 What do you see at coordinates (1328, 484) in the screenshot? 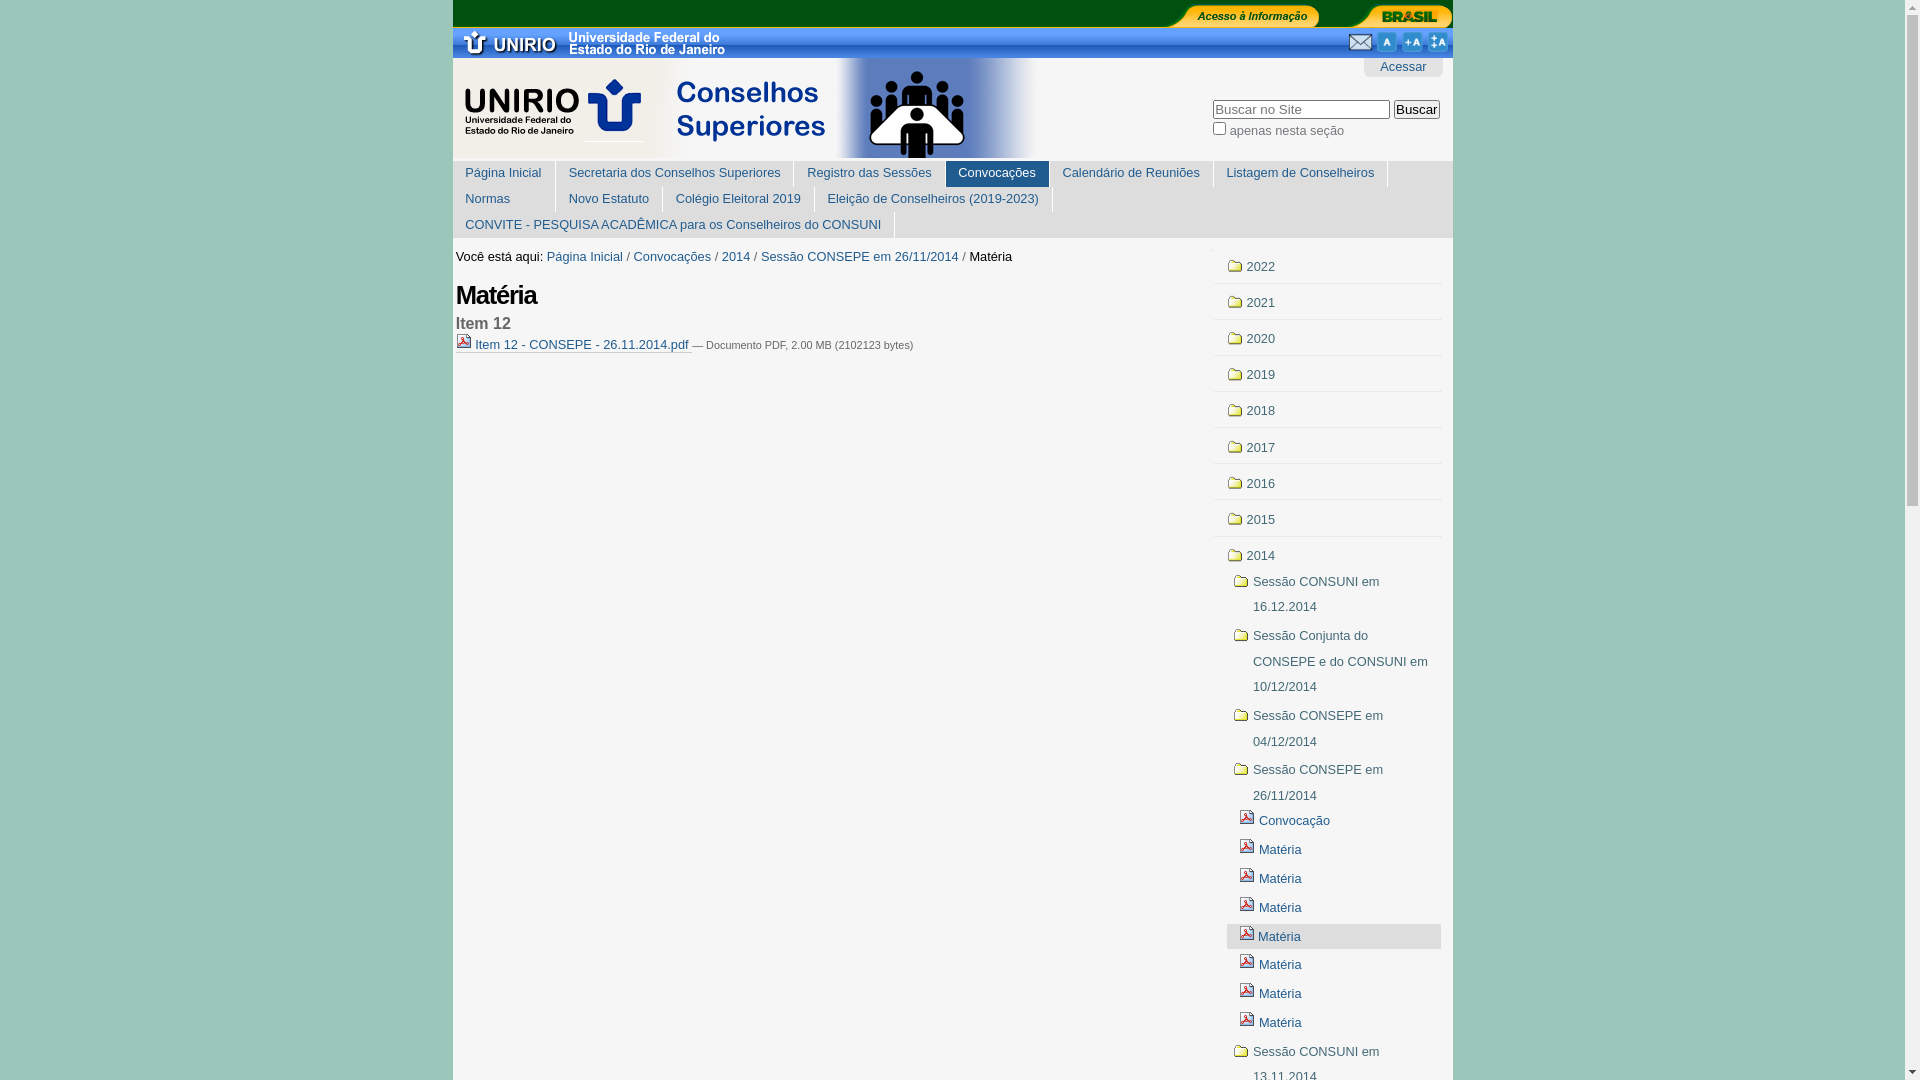
I see `2016` at bounding box center [1328, 484].